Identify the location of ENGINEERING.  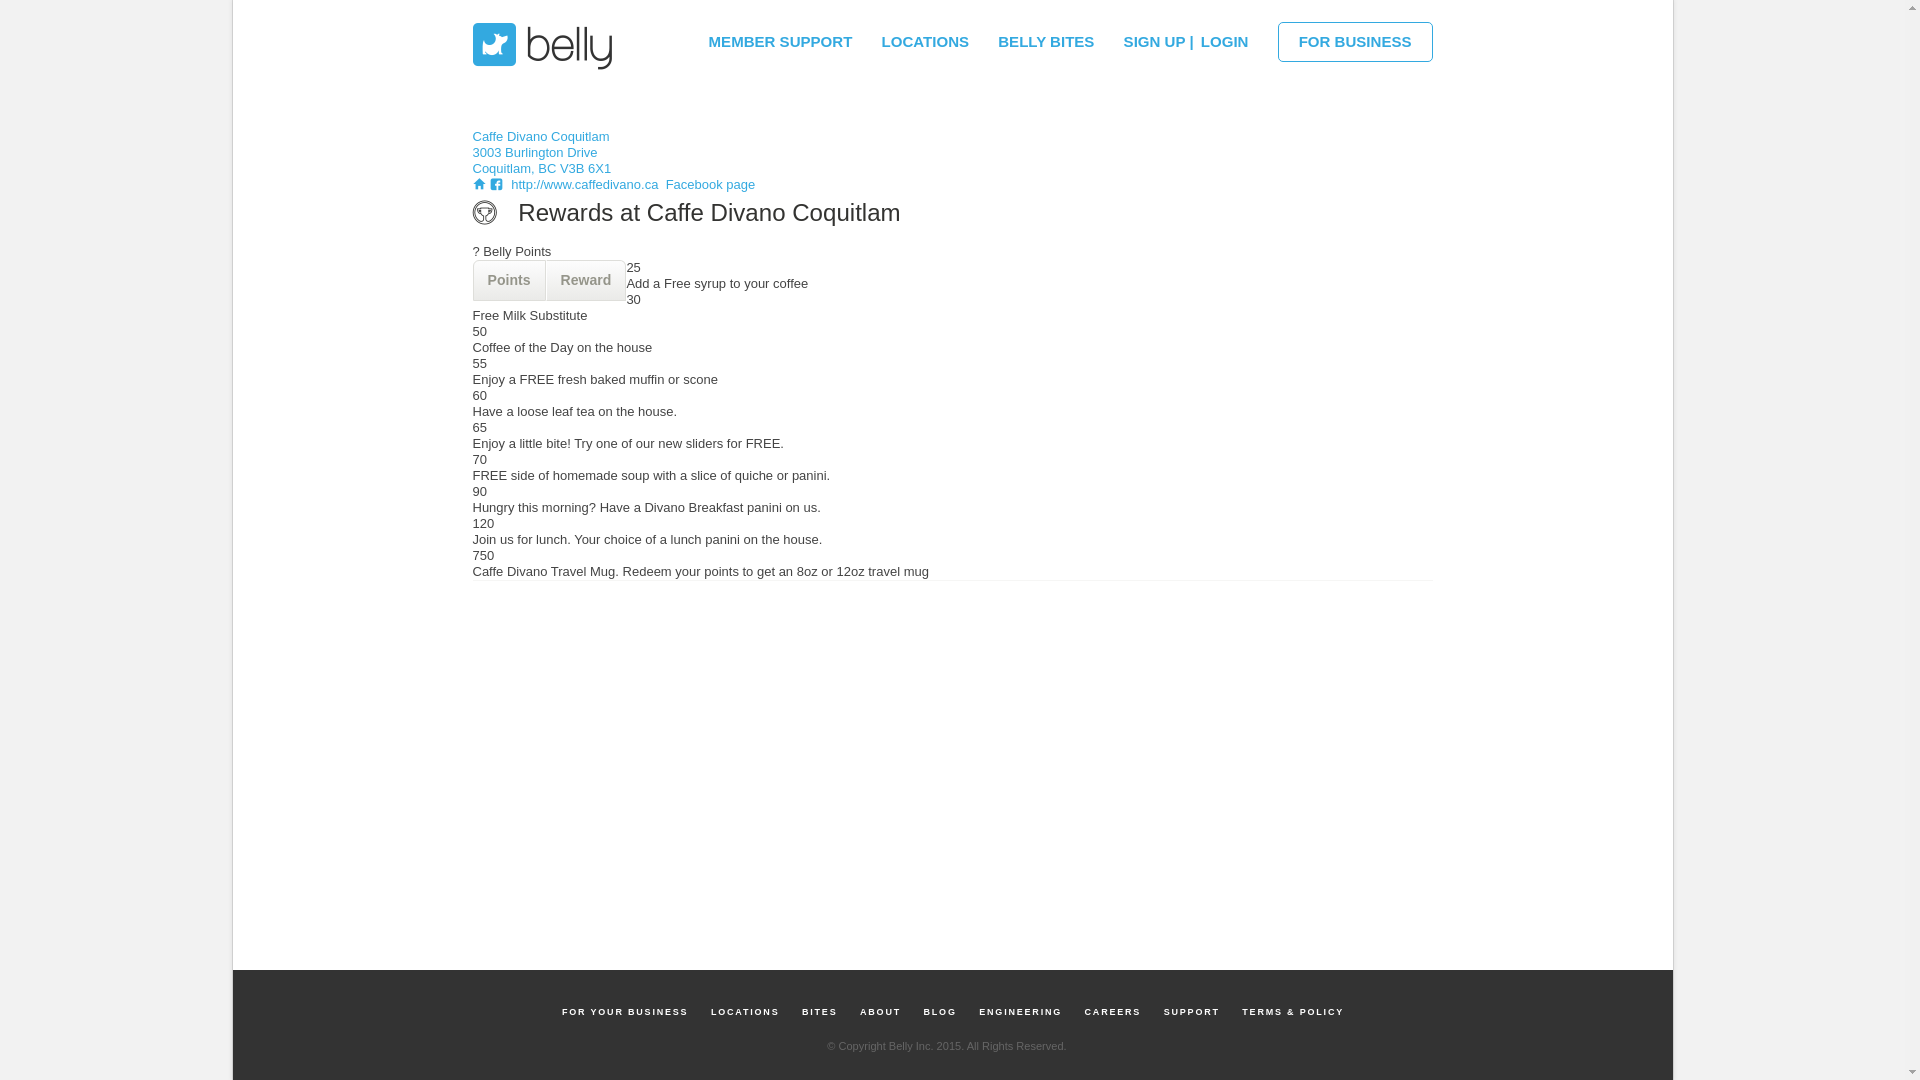
(1020, 1012).